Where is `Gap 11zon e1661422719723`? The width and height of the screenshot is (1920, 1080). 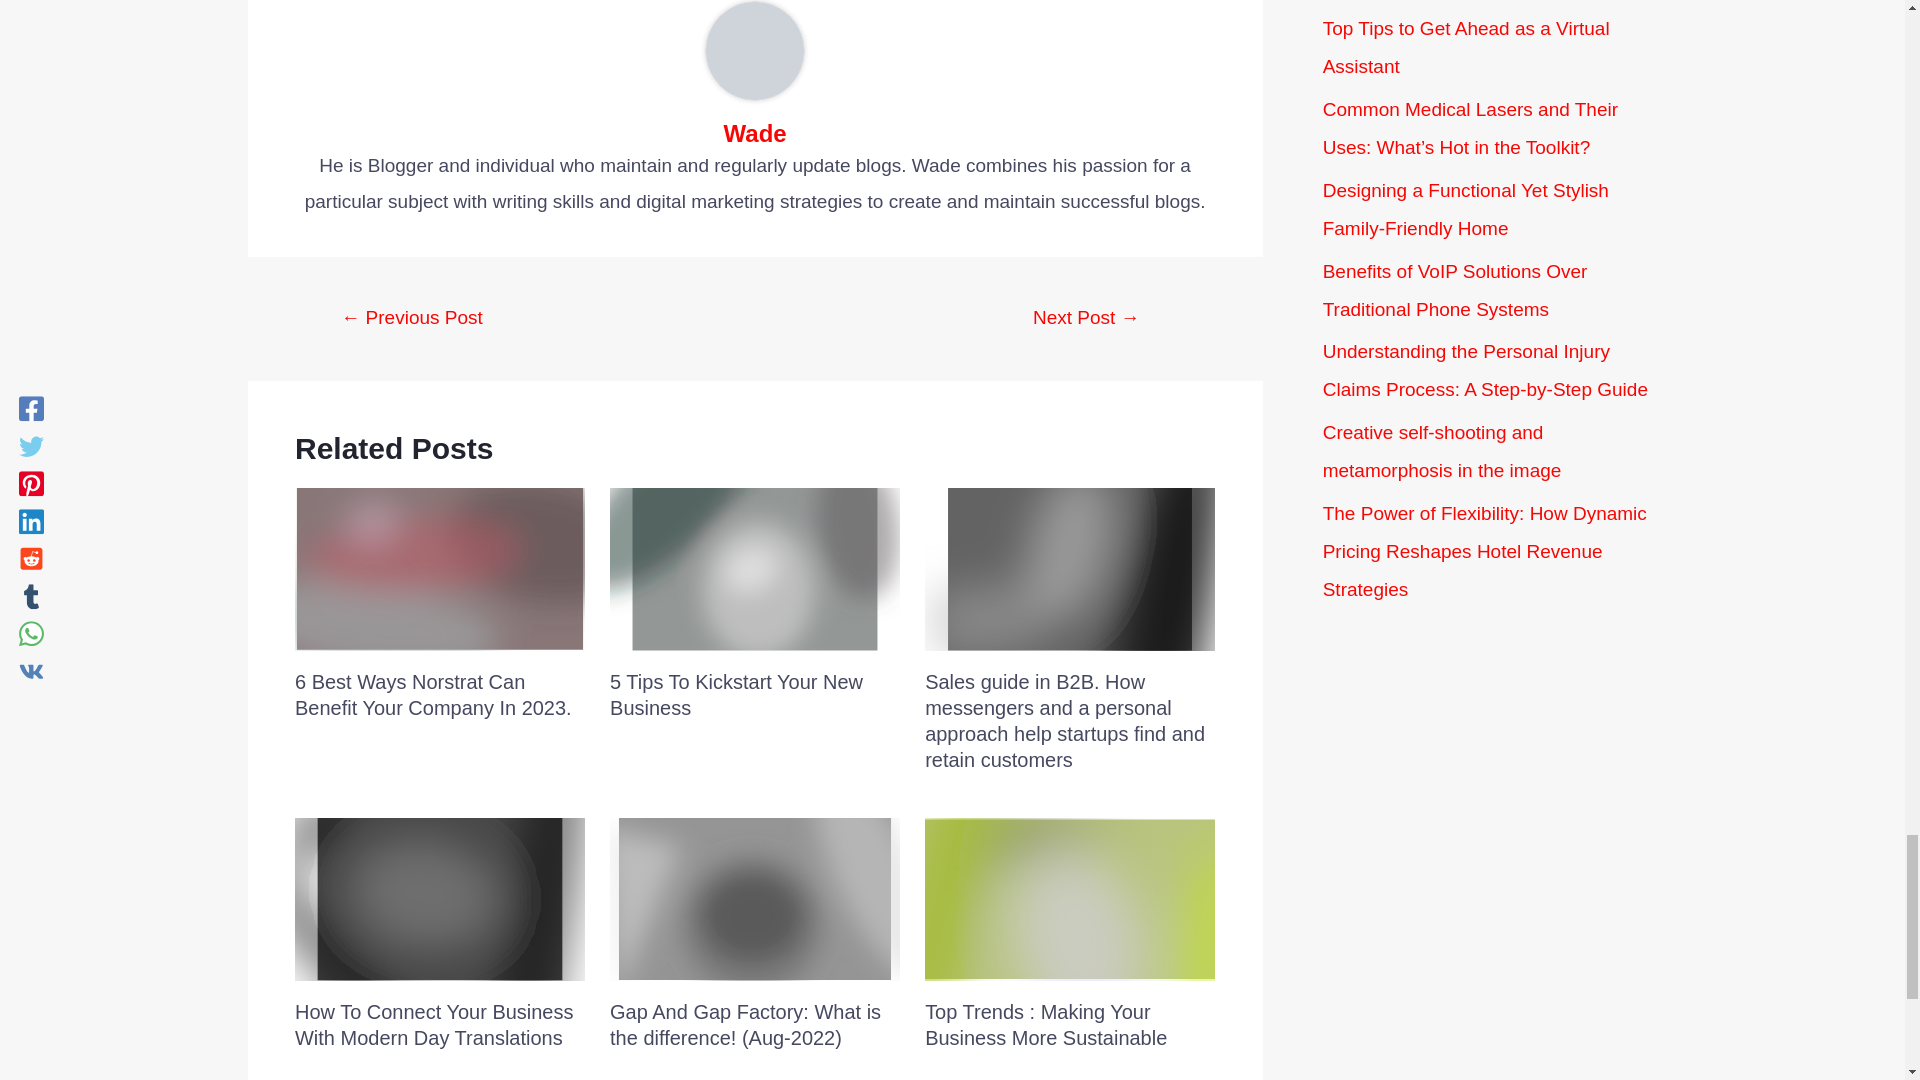 Gap 11zon e1661422719723 is located at coordinates (755, 898).